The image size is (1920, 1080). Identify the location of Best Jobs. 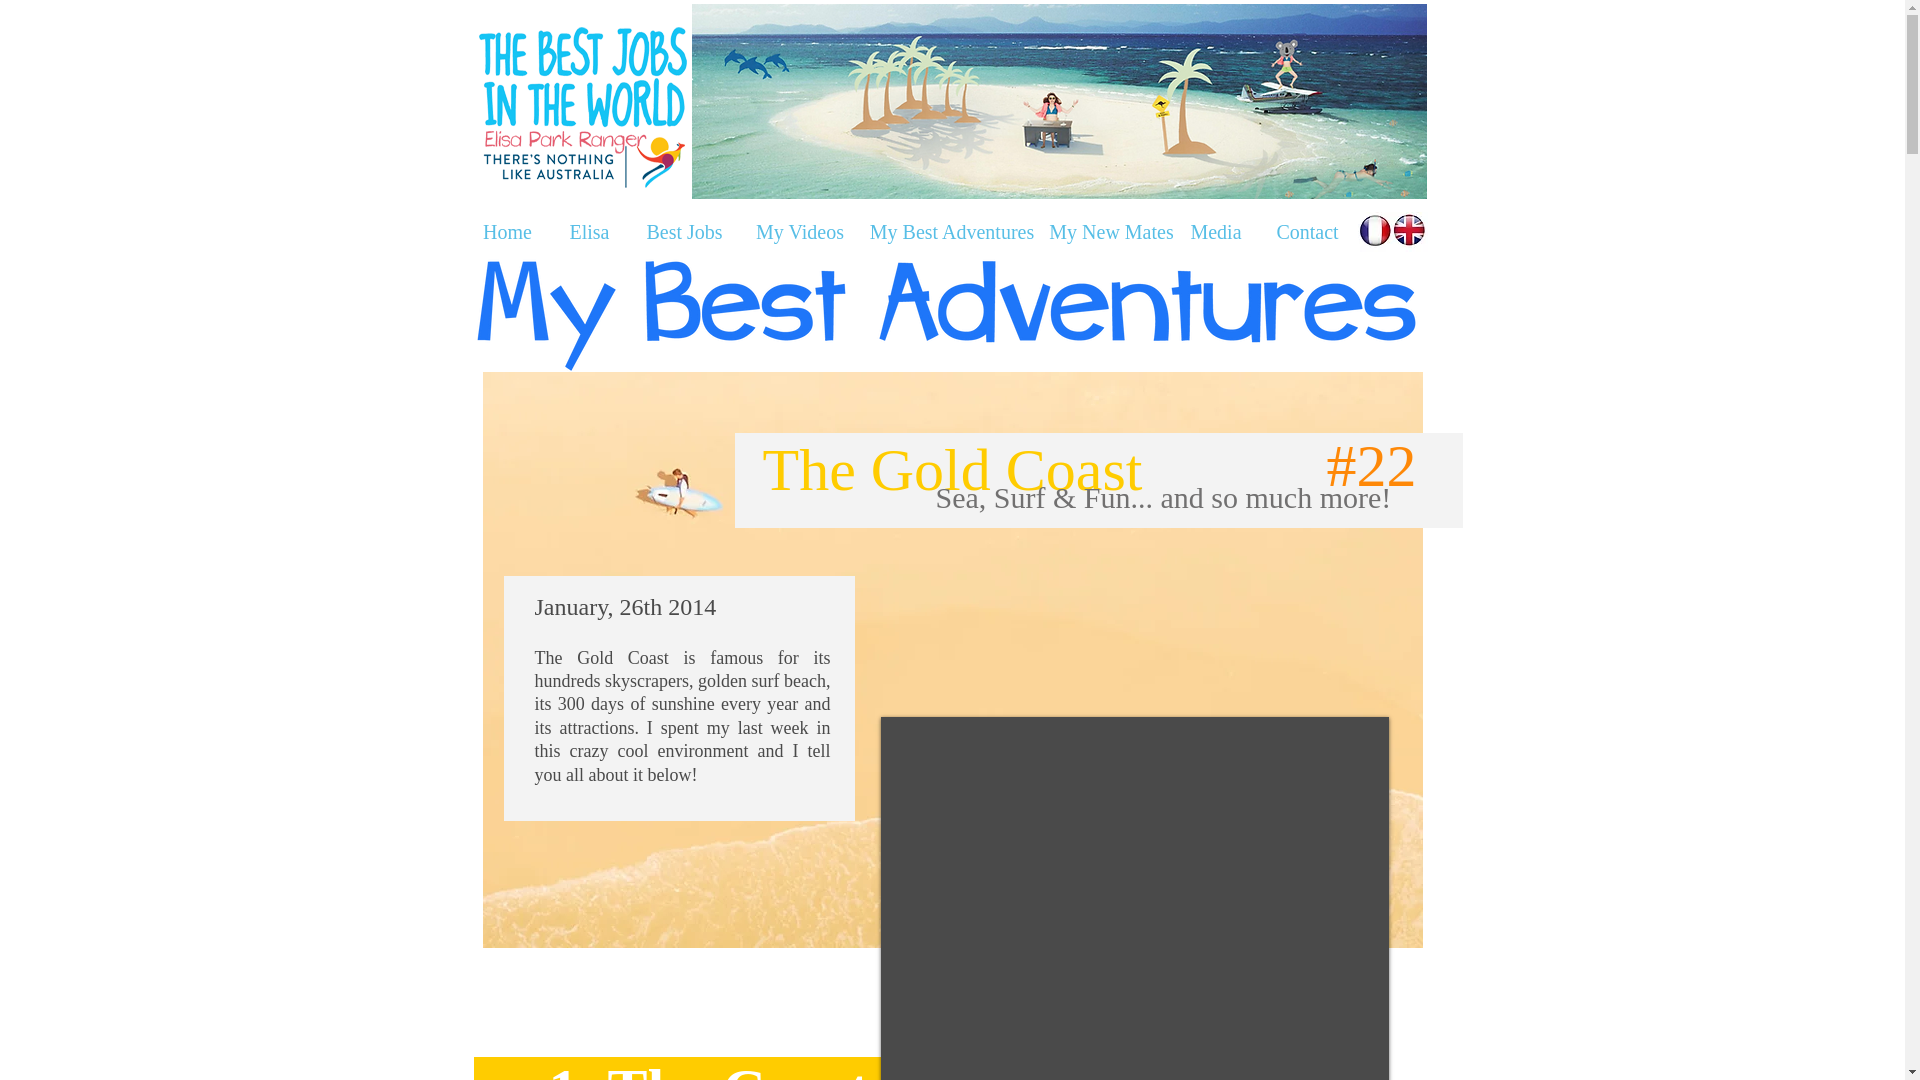
(684, 232).